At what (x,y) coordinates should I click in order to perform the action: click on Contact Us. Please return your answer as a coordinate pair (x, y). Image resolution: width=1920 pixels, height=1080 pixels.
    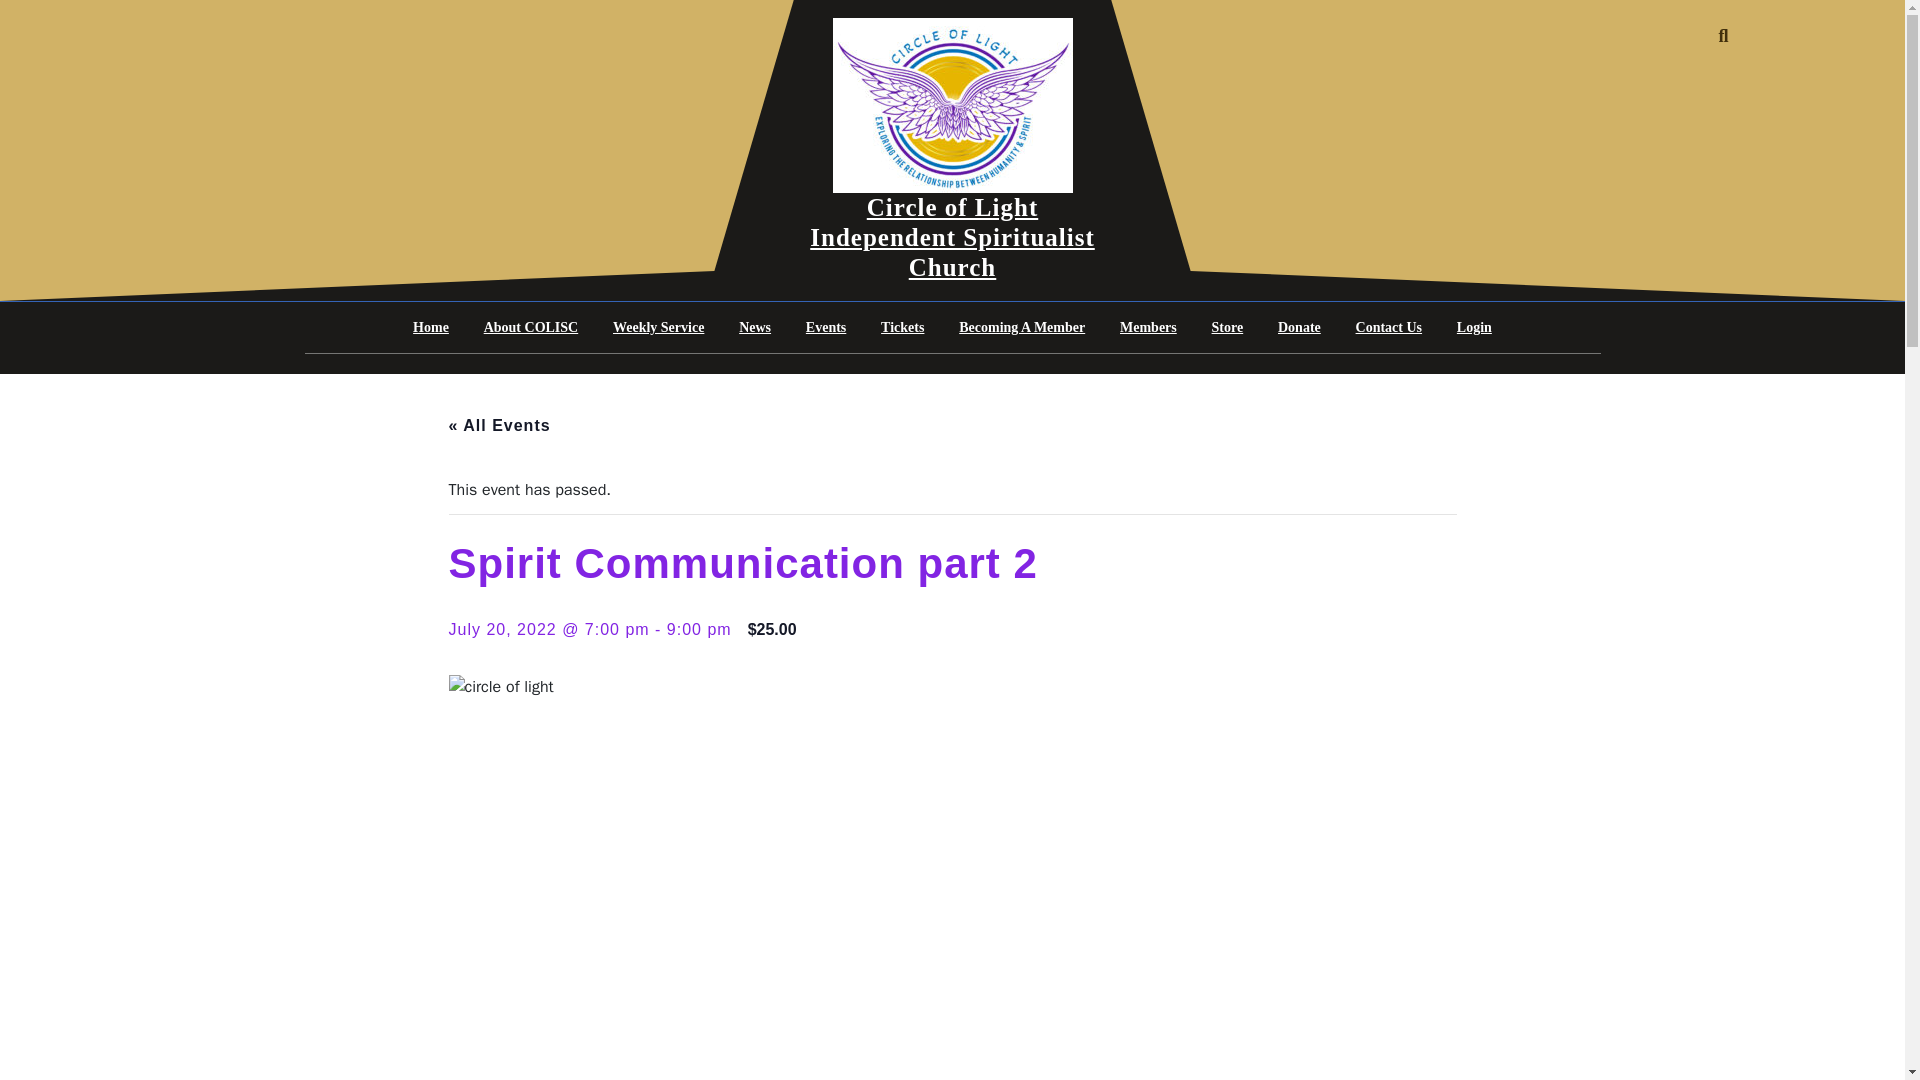
    Looking at the image, I should click on (1389, 328).